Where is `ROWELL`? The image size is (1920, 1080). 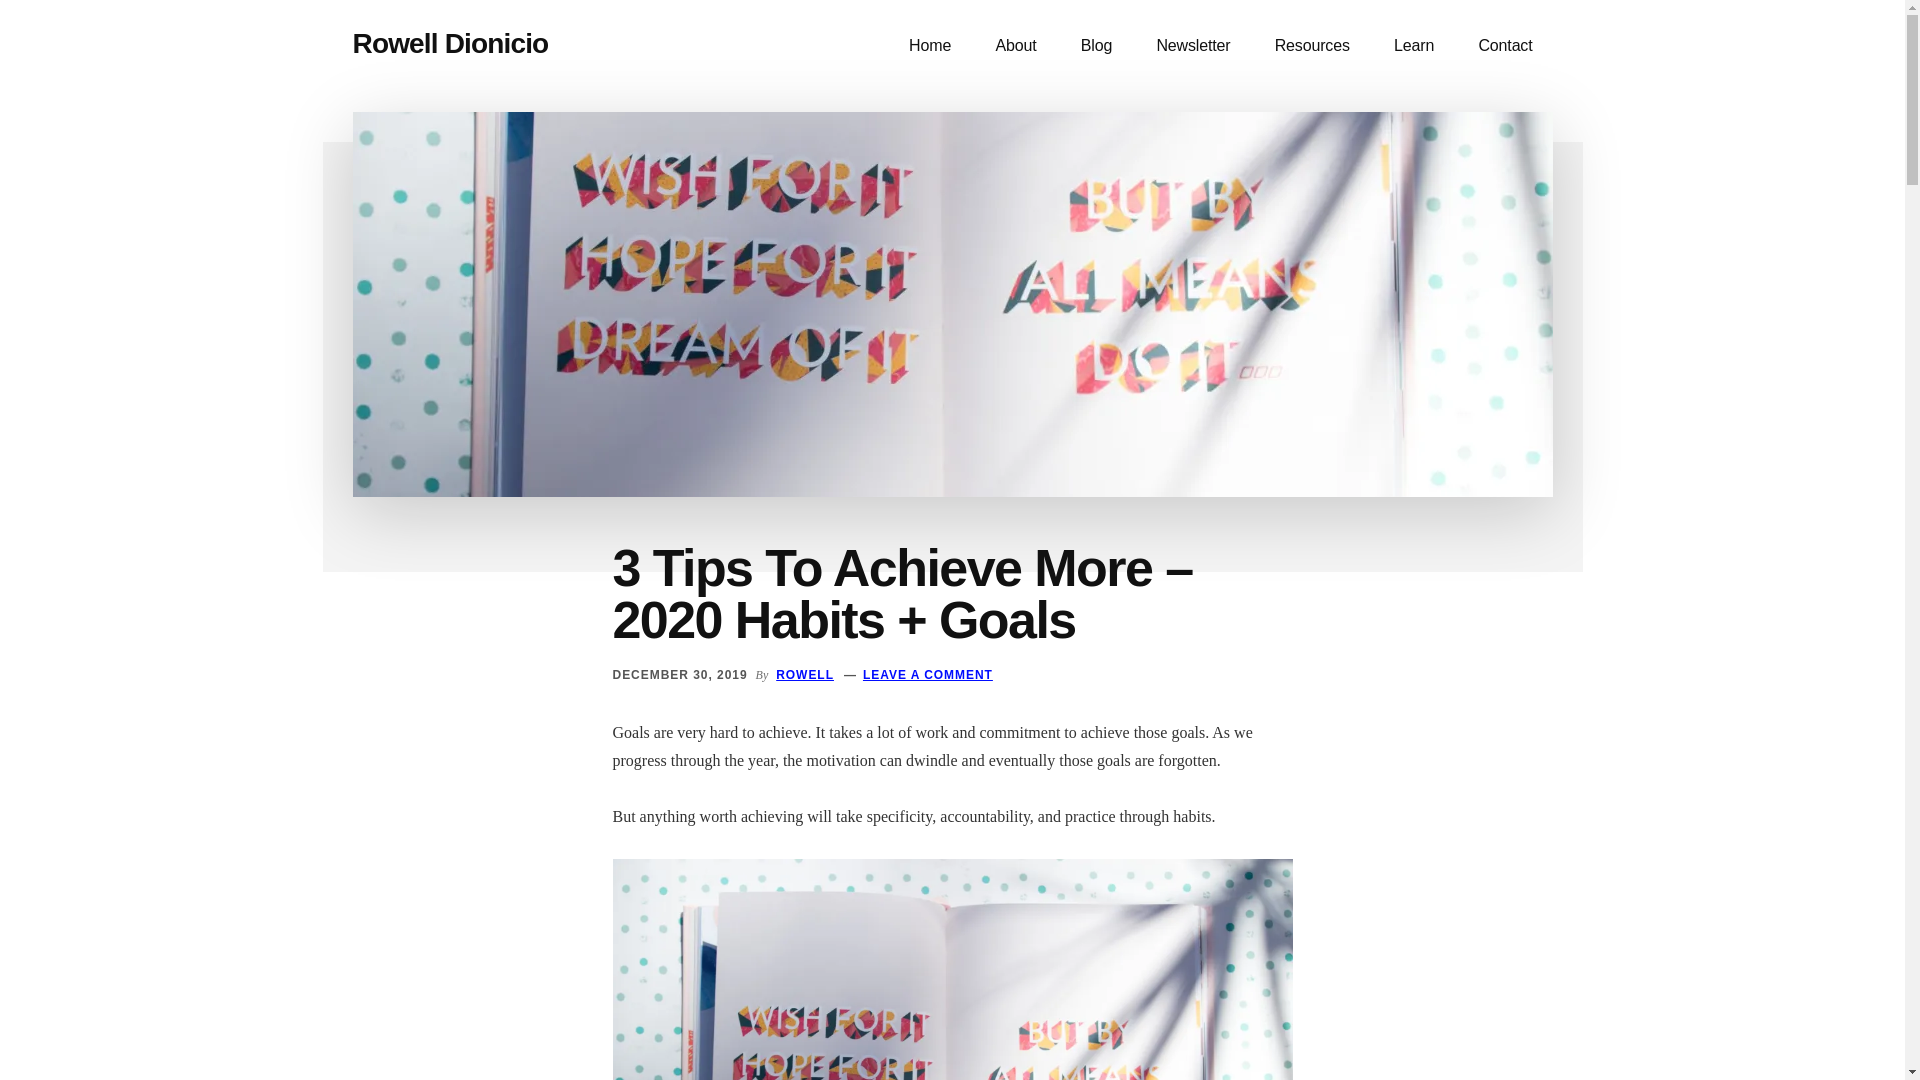 ROWELL is located at coordinates (804, 674).